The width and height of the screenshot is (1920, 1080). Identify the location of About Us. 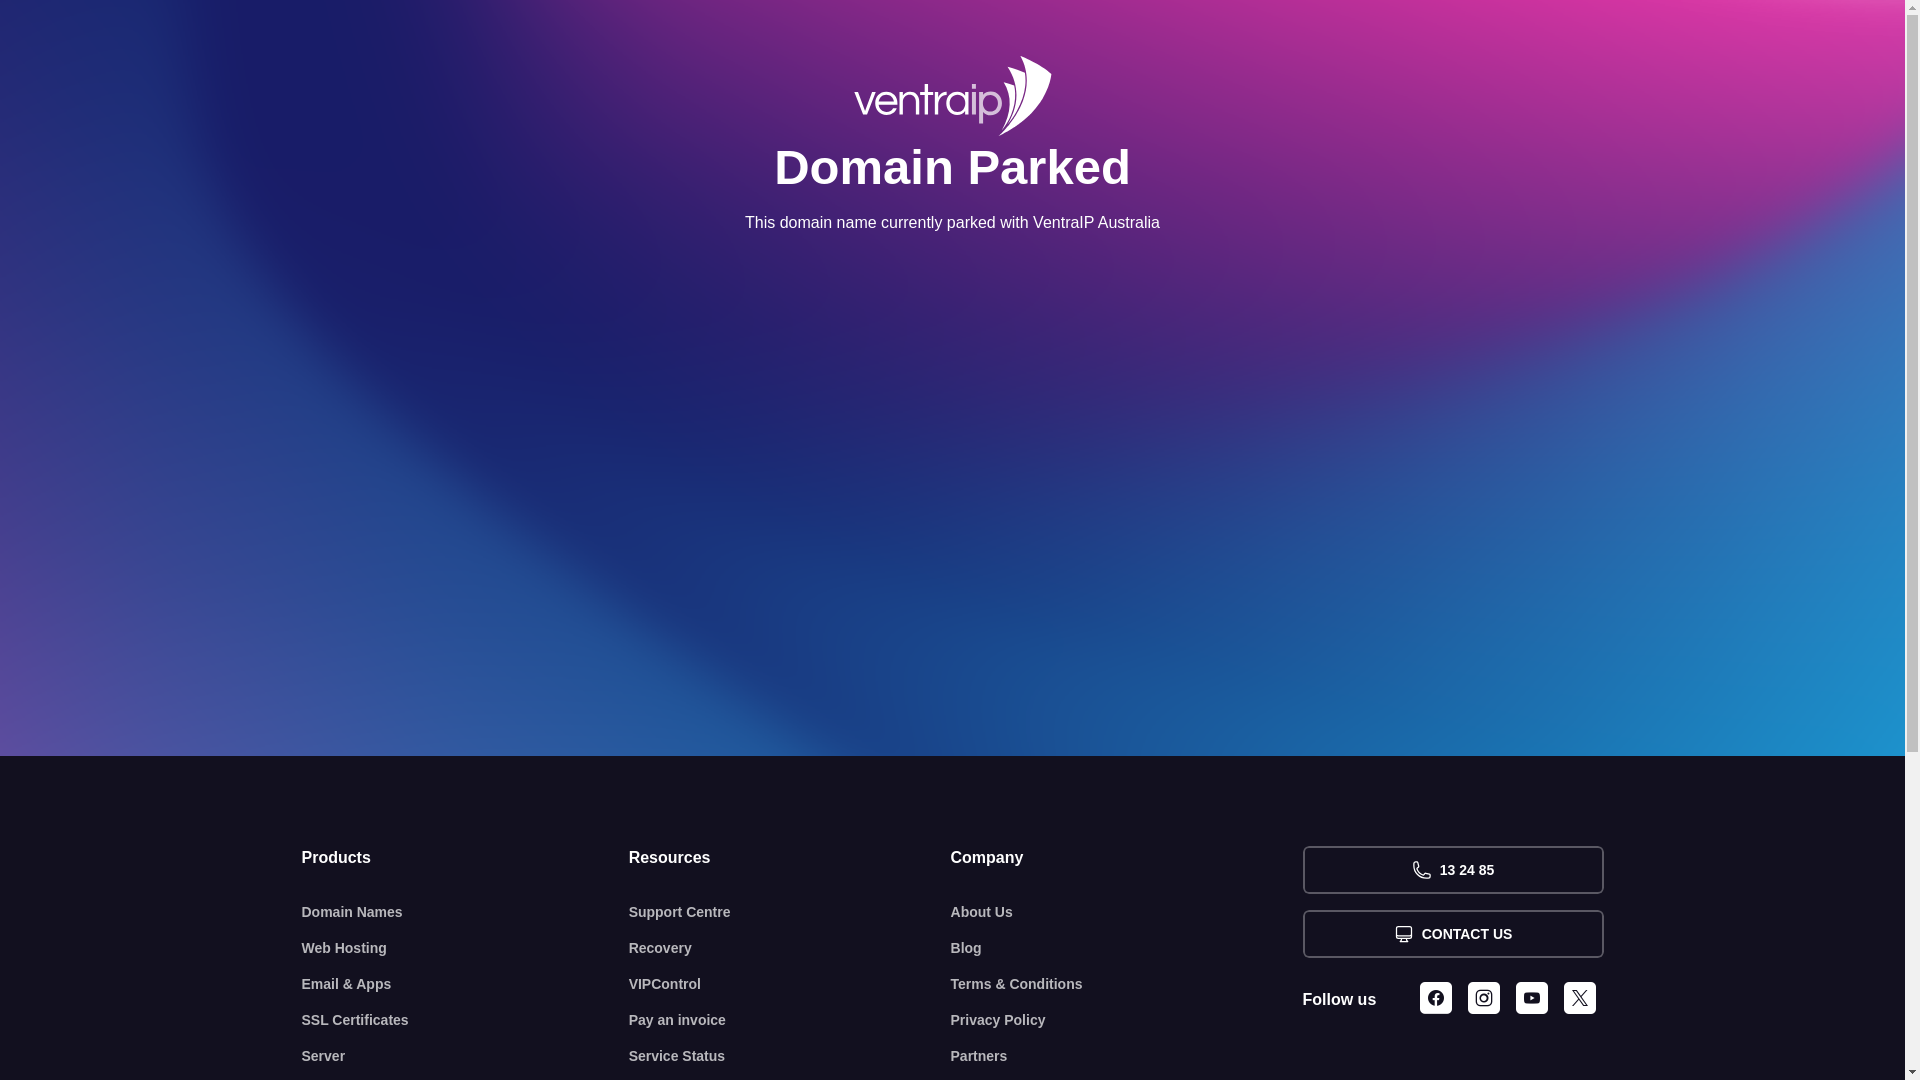
(1127, 912).